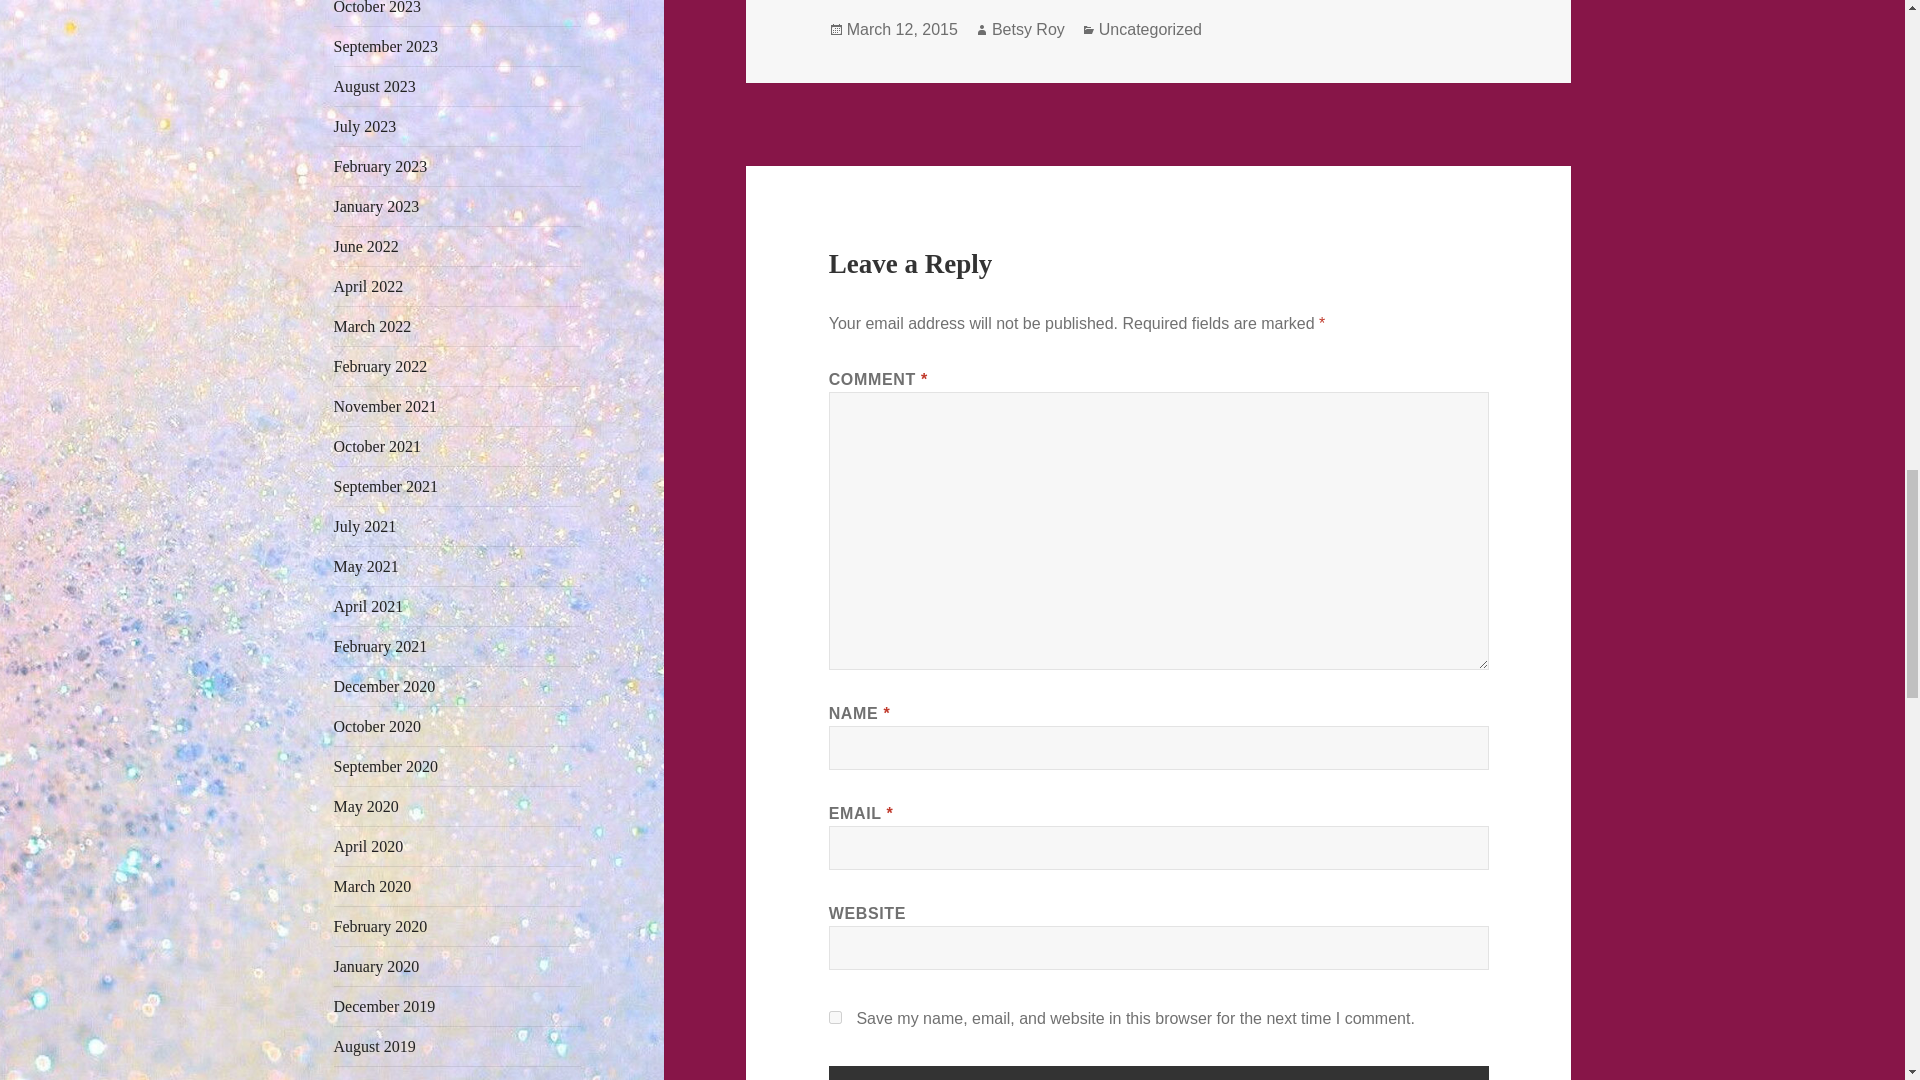 This screenshot has width=1920, height=1080. Describe the element at coordinates (381, 166) in the screenshot. I see `February 2023` at that location.